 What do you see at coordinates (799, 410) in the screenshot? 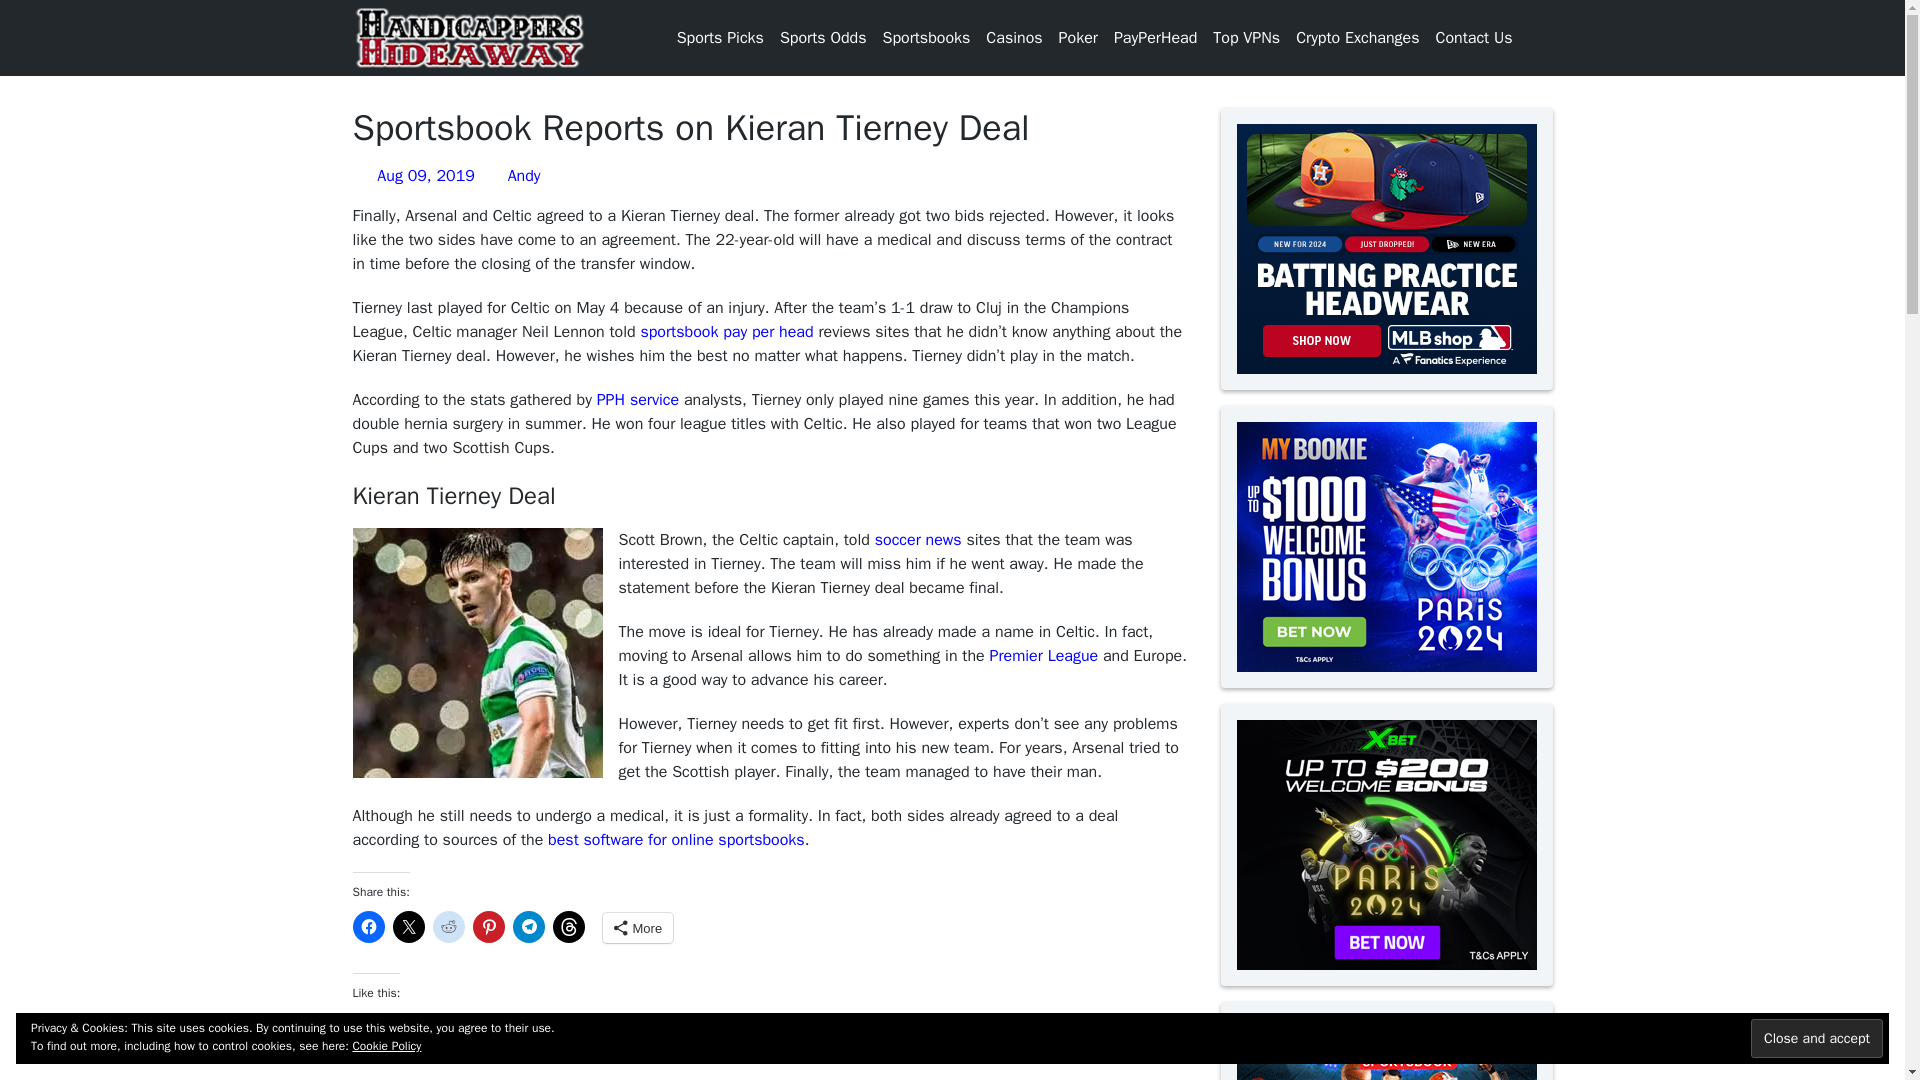
I see `WNBA Odds` at bounding box center [799, 410].